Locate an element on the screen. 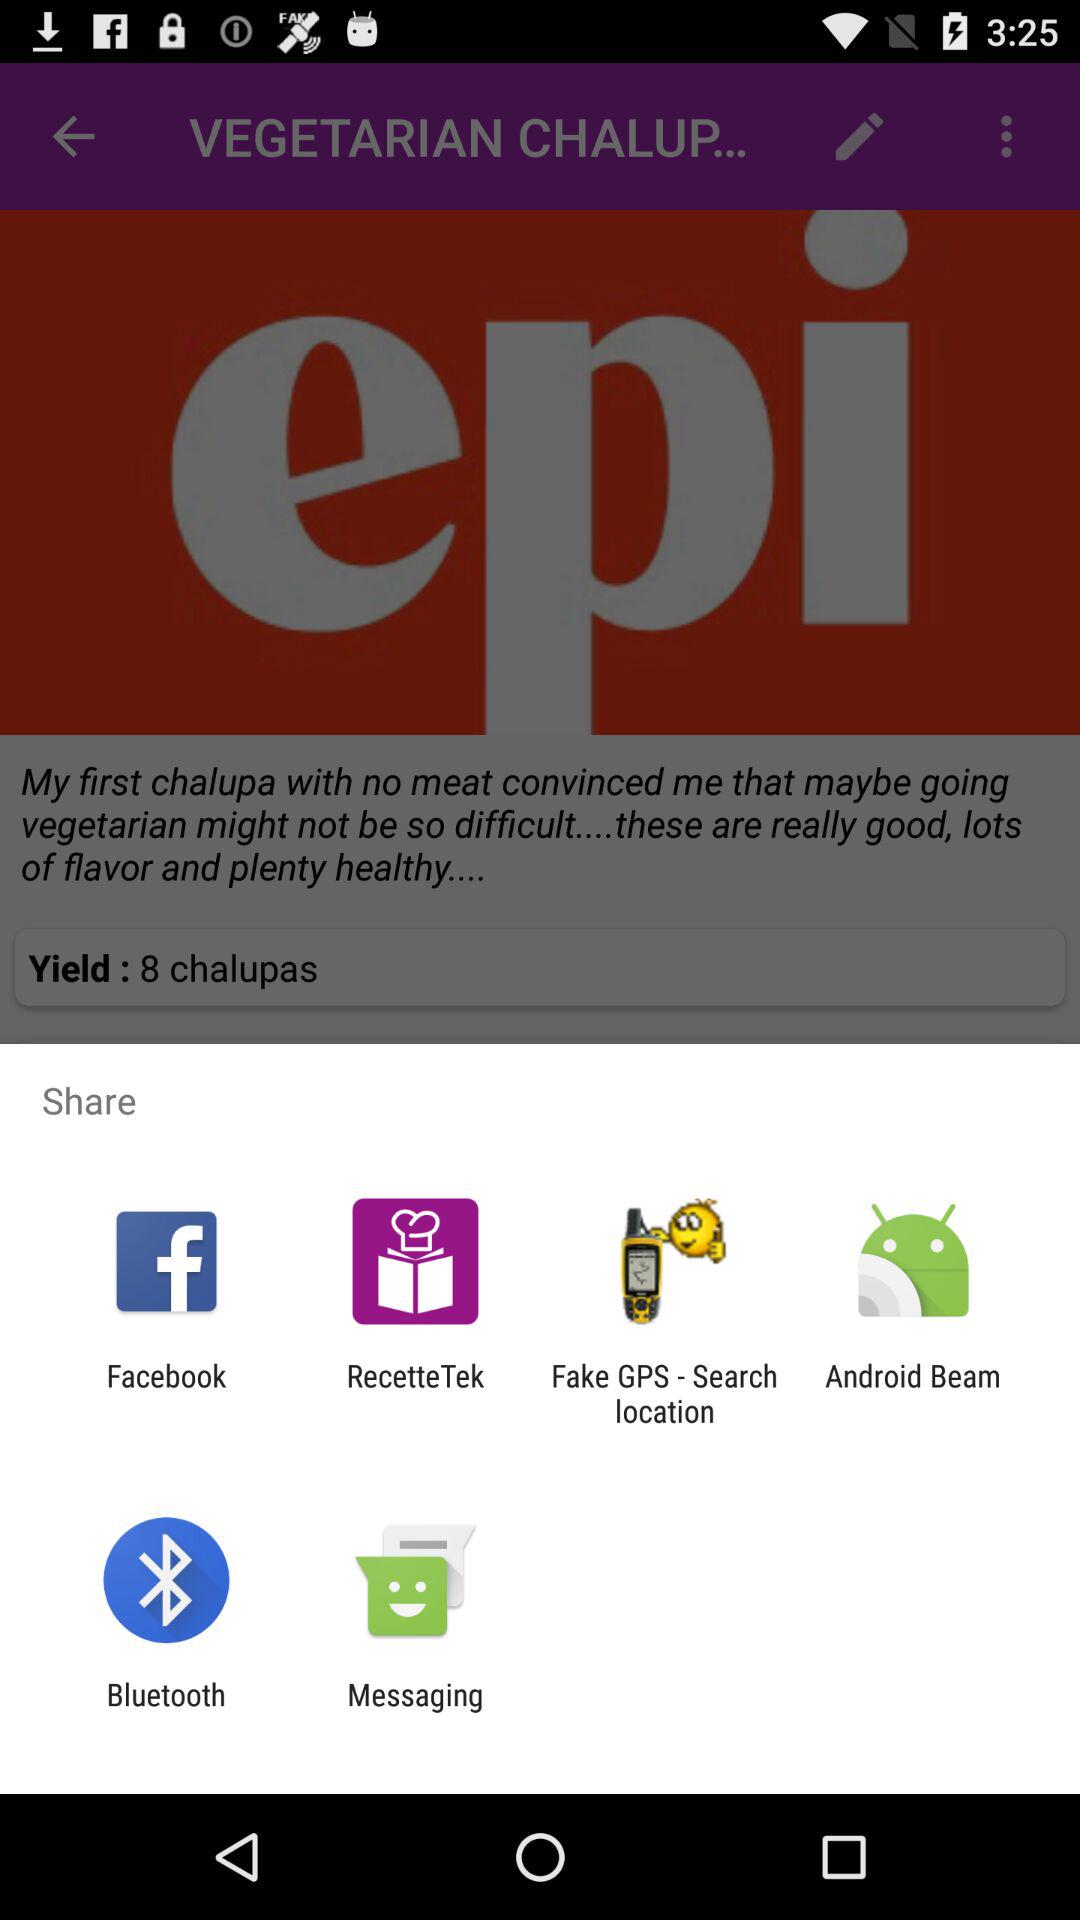 The width and height of the screenshot is (1080, 1920). turn on fake gps search icon is located at coordinates (664, 1393).